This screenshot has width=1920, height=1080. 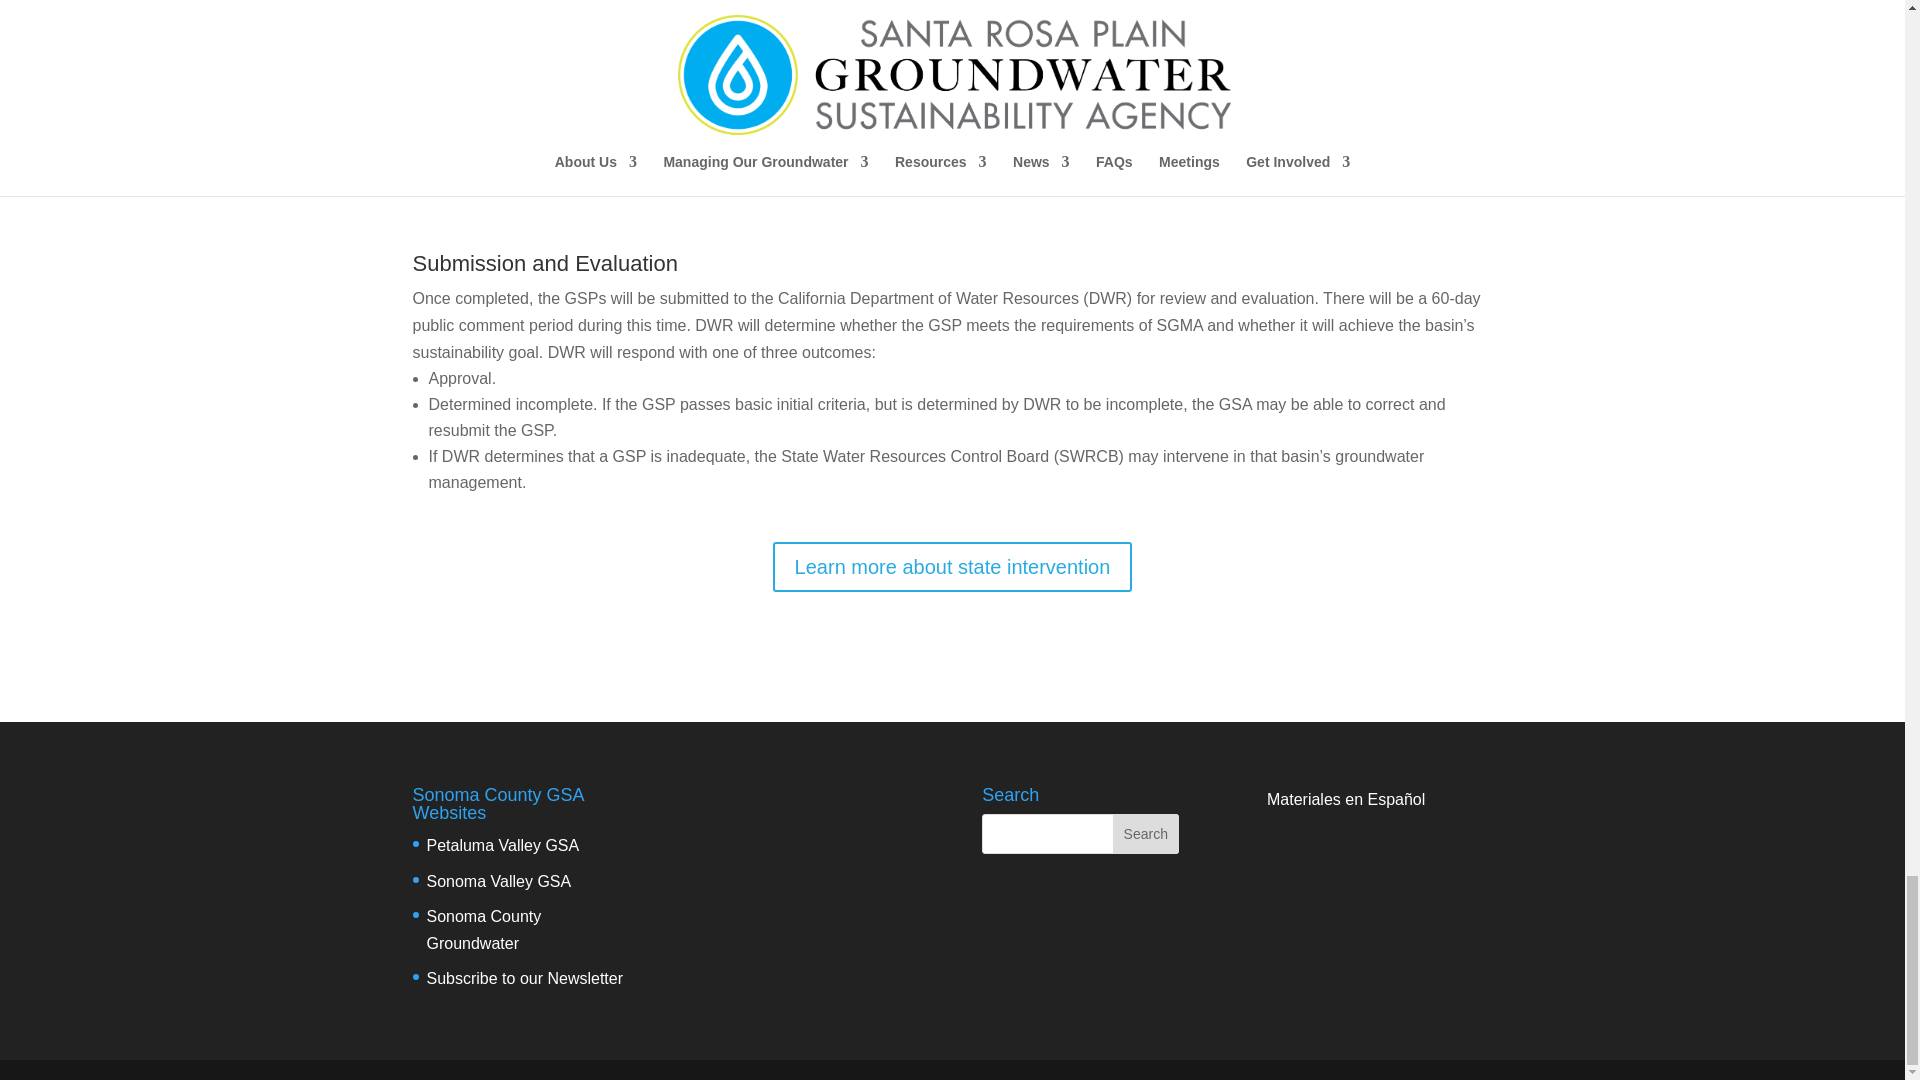 I want to click on Search, so click(x=1146, y=834).